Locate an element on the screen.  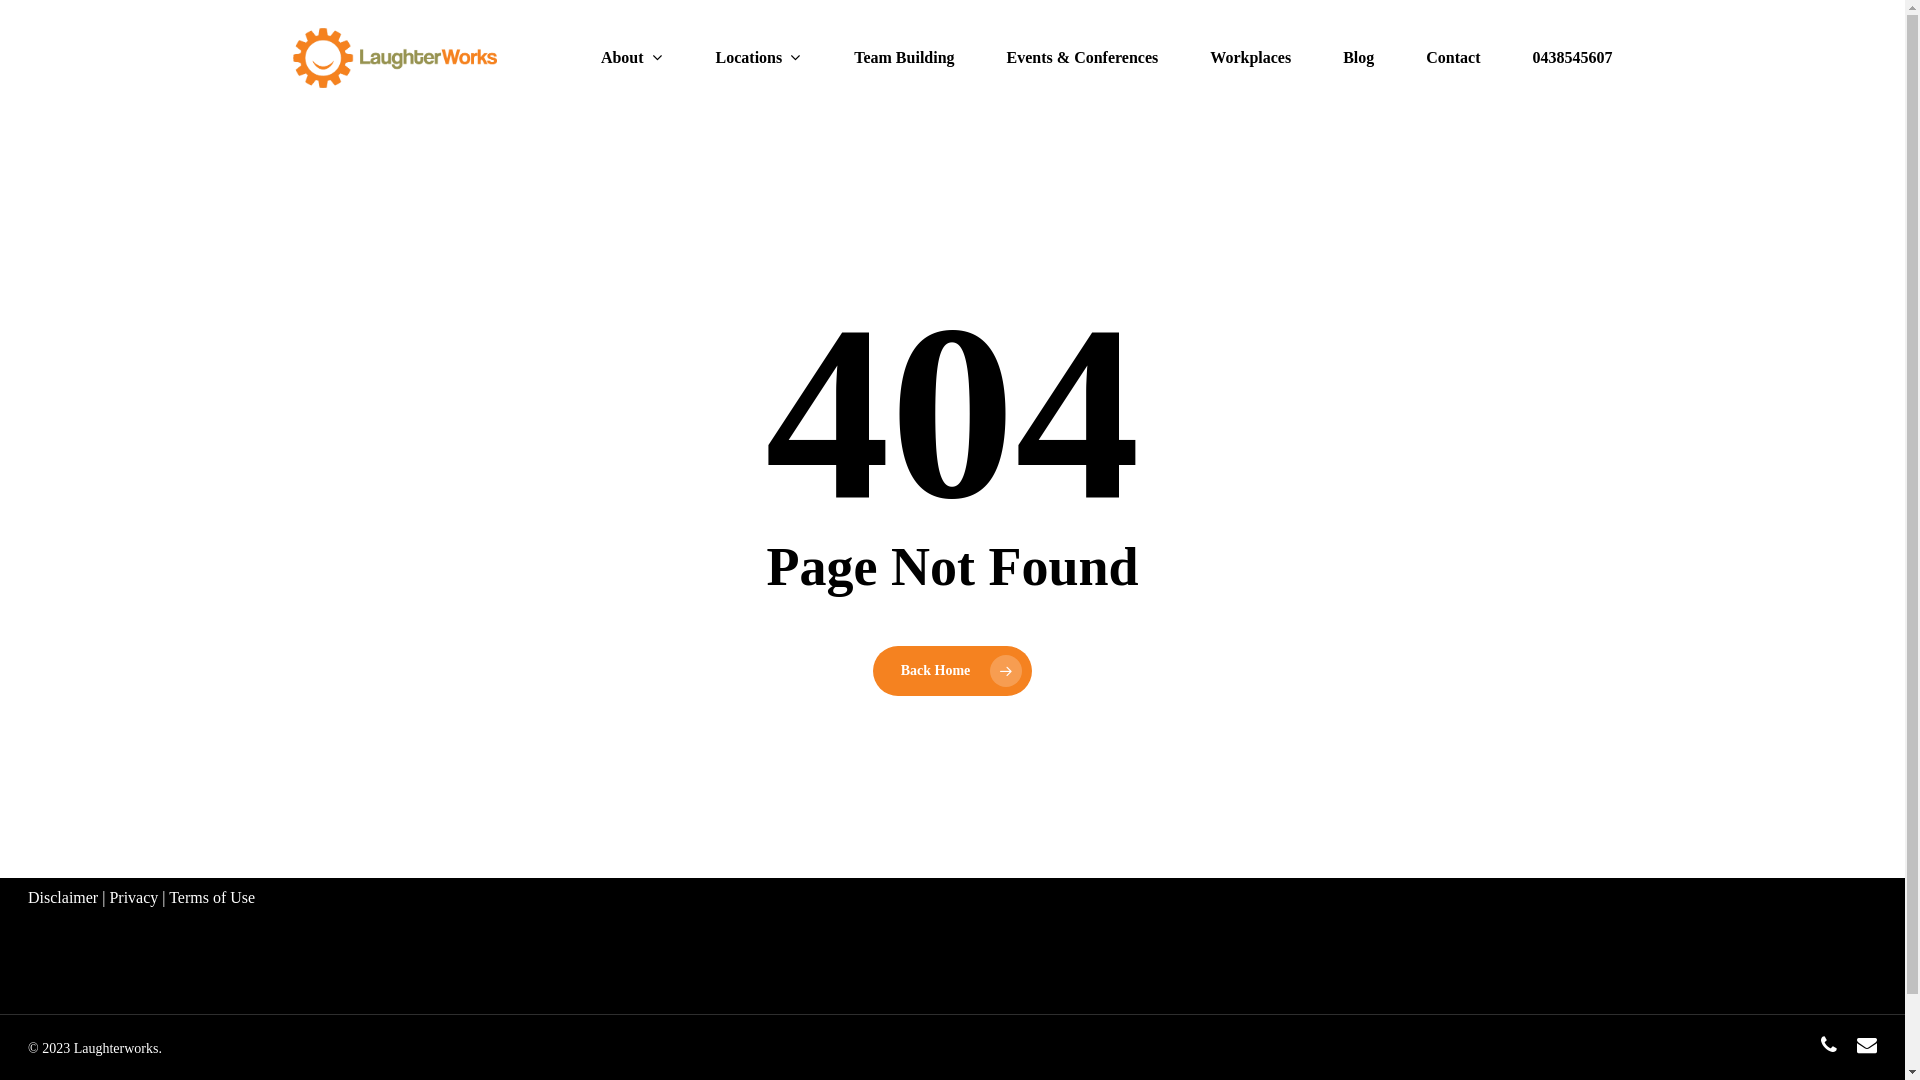
Team Building is located at coordinates (904, 58).